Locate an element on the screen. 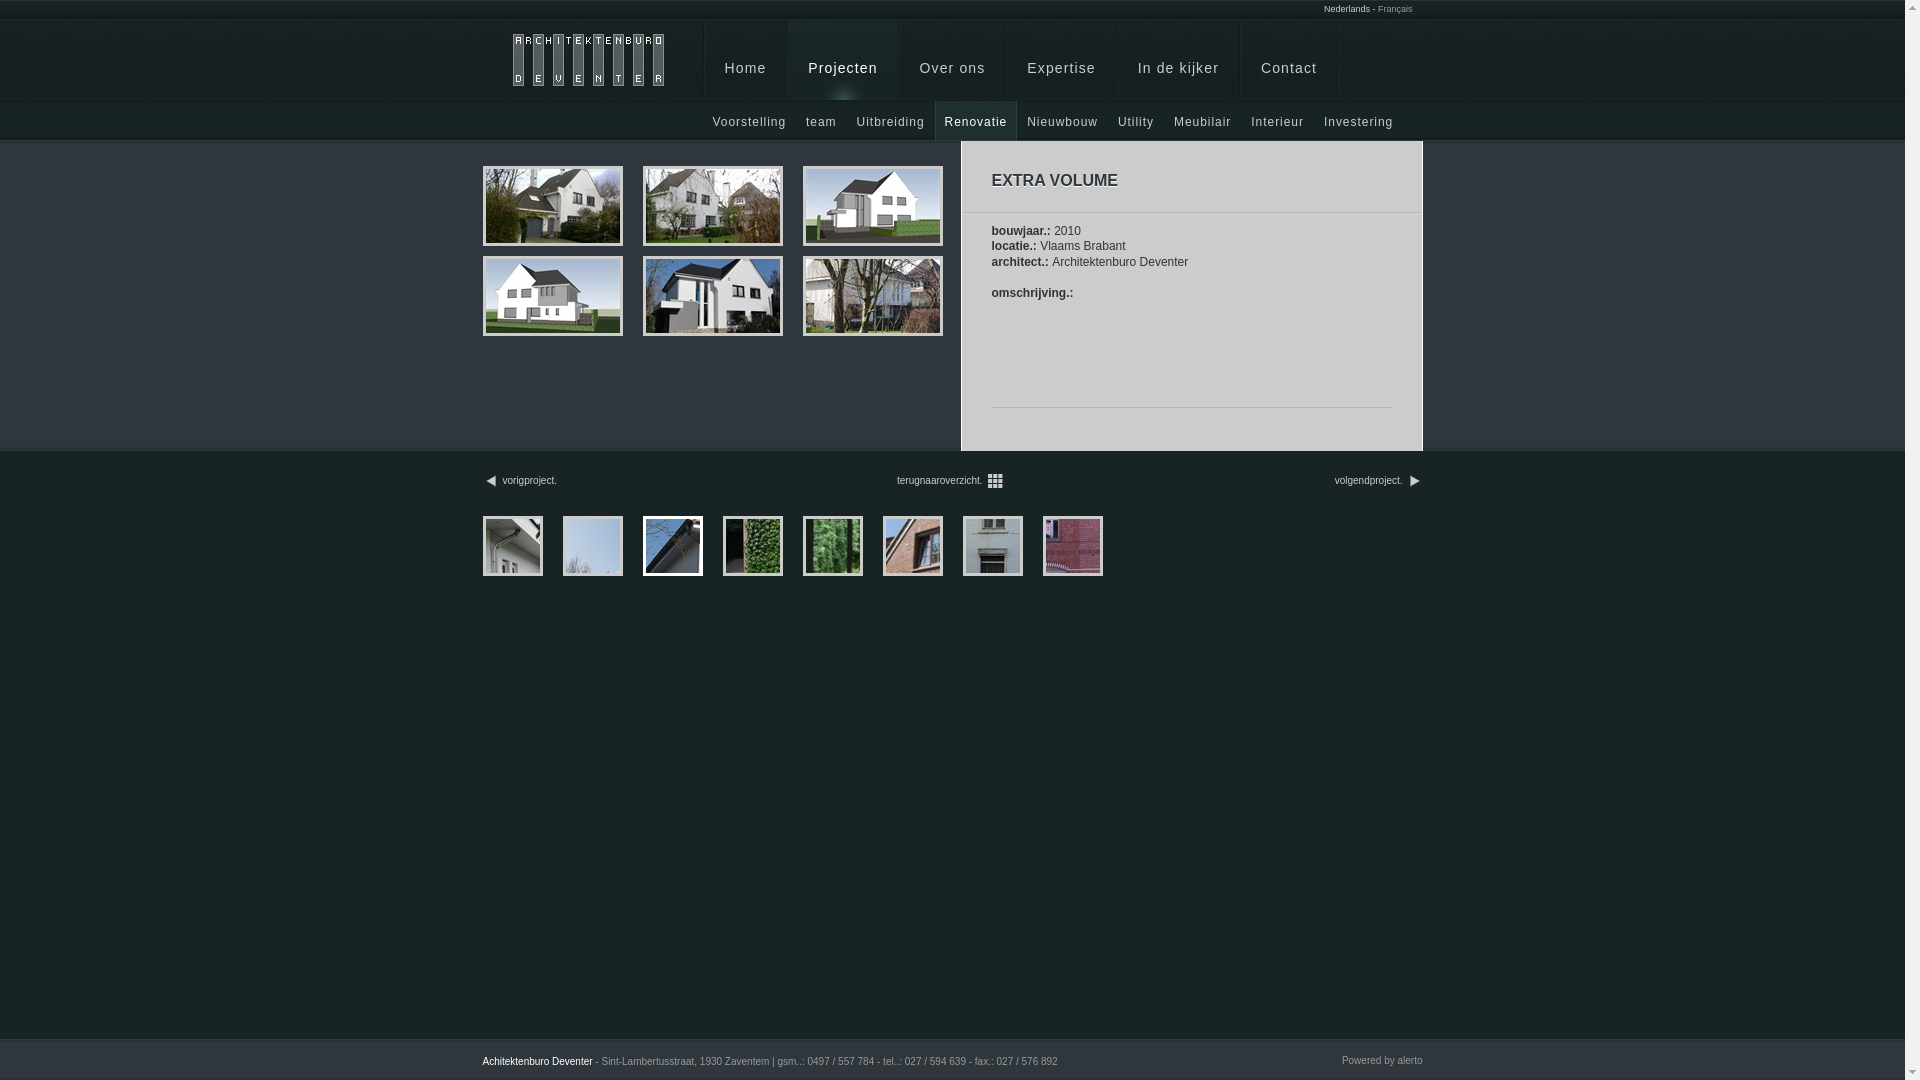  Interieur is located at coordinates (1278, 120).